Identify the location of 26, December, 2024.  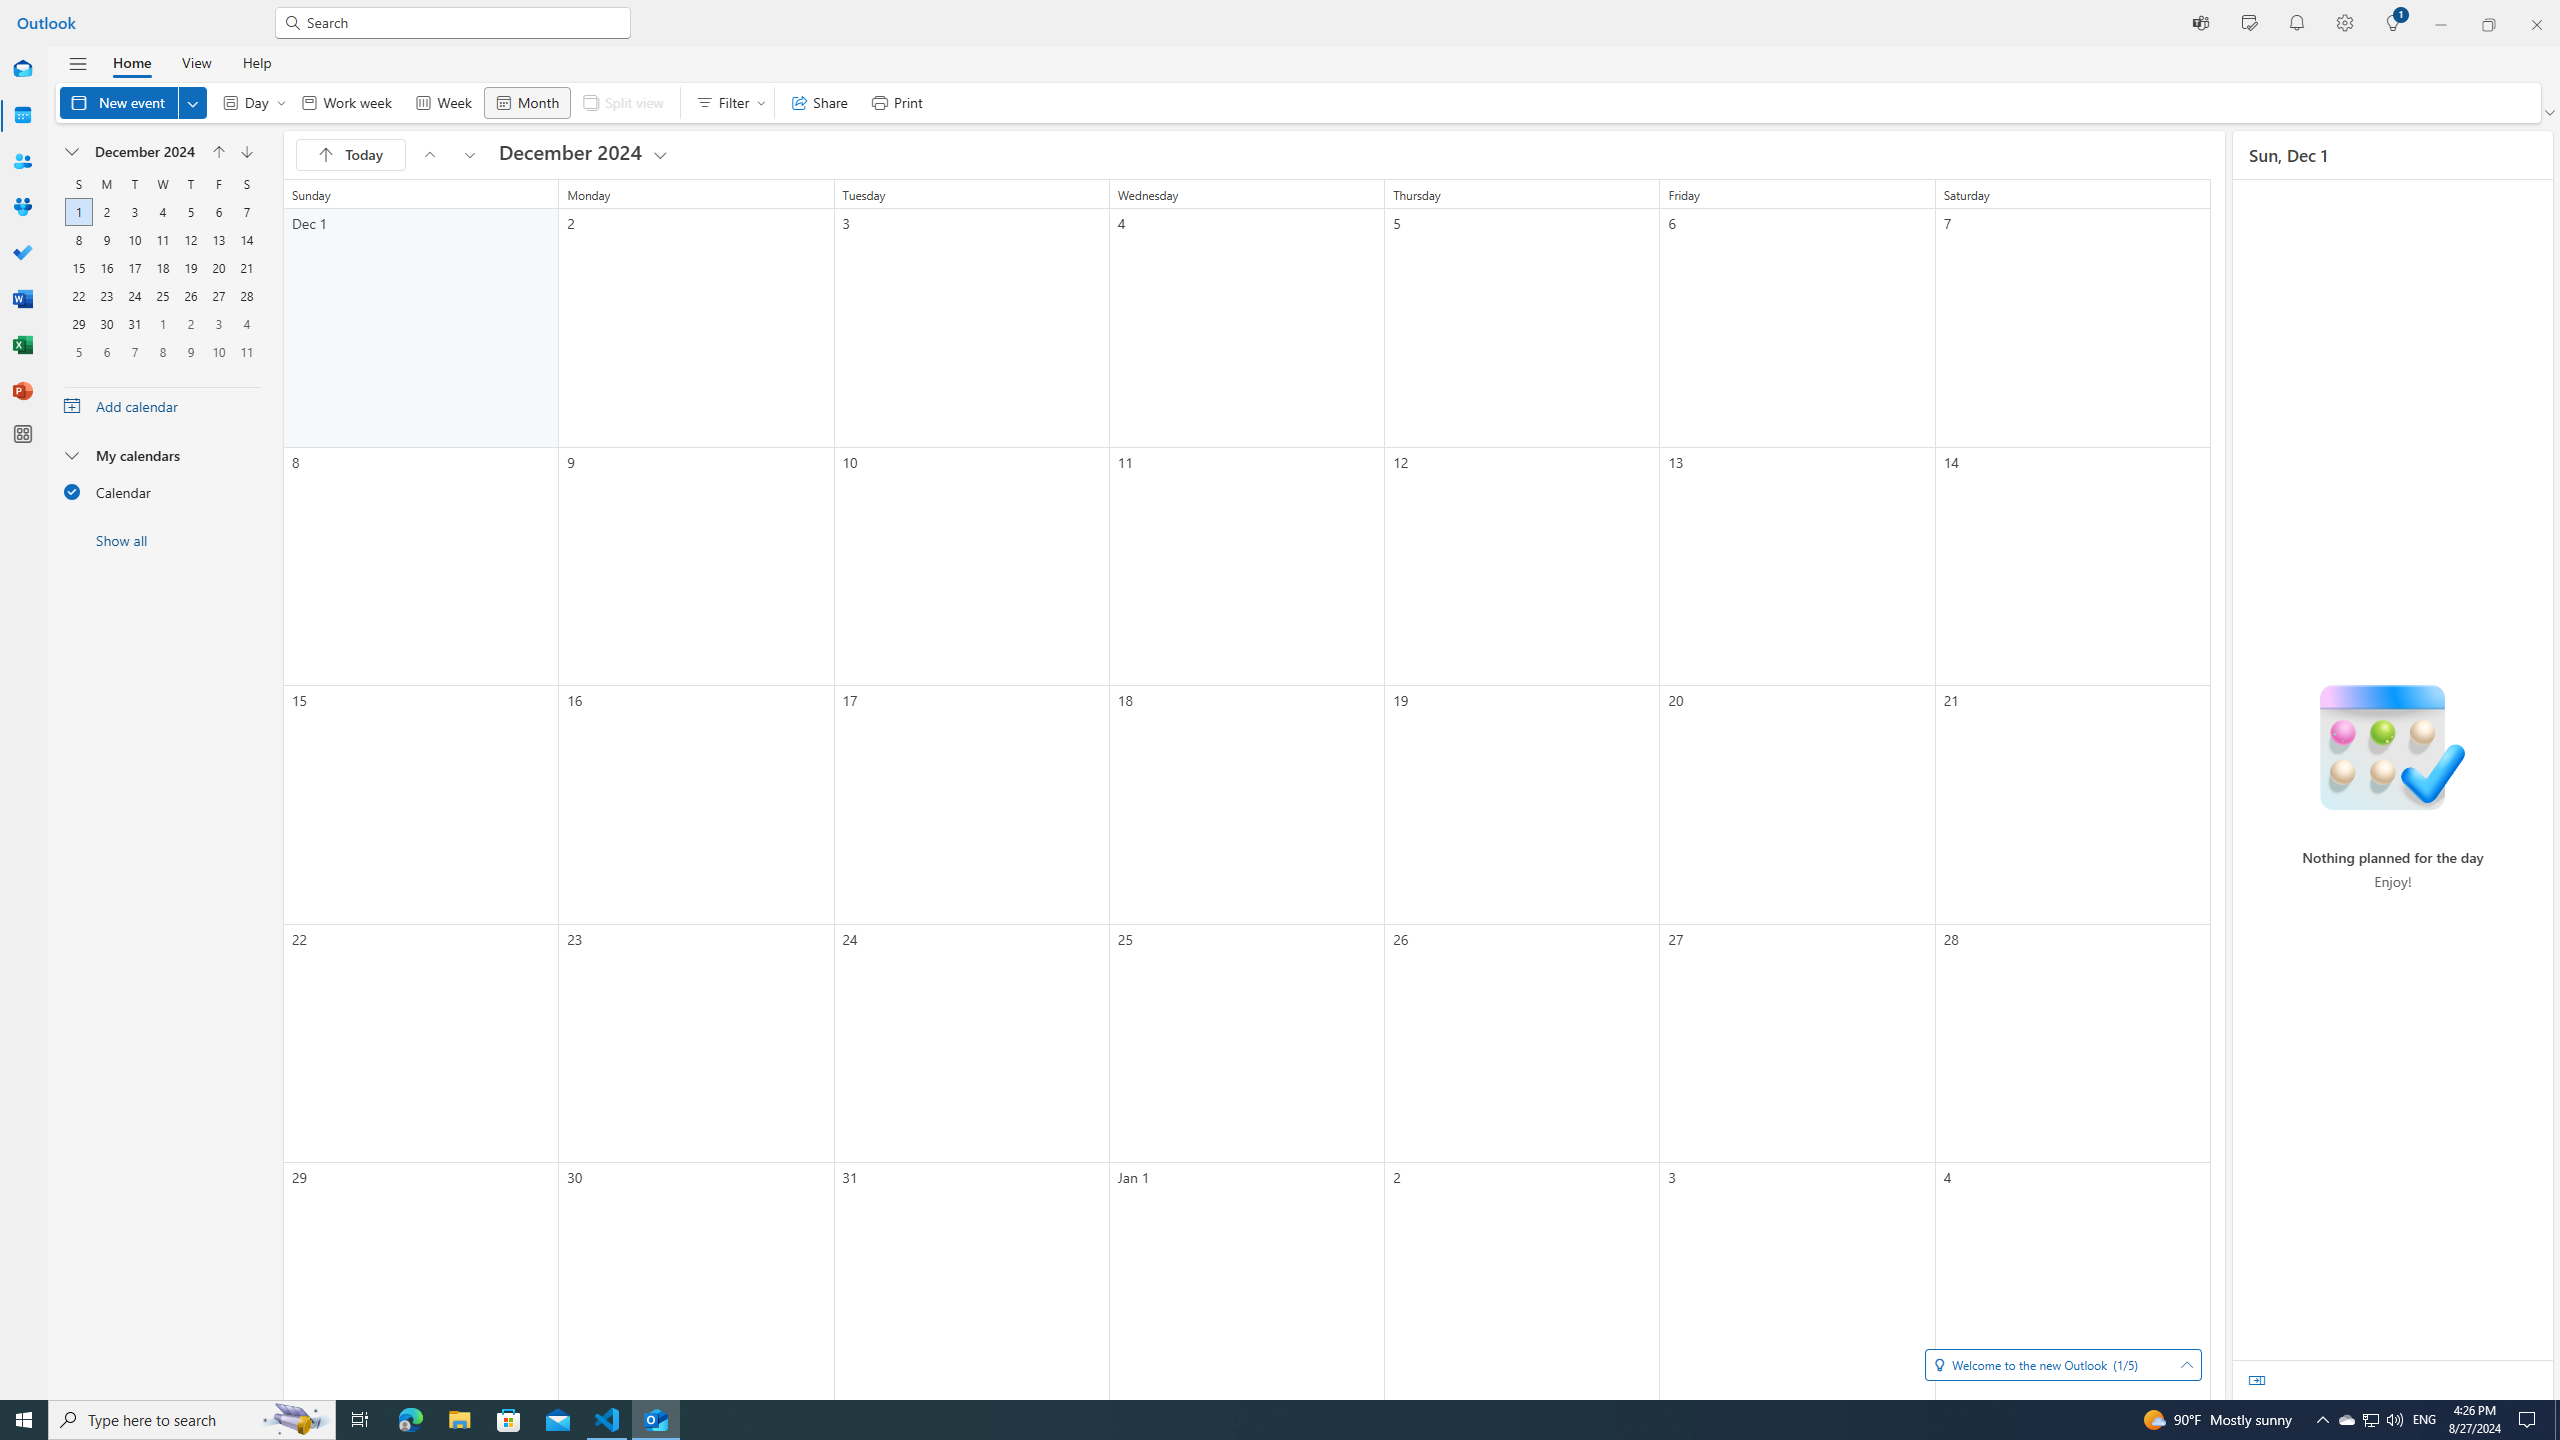
(190, 296).